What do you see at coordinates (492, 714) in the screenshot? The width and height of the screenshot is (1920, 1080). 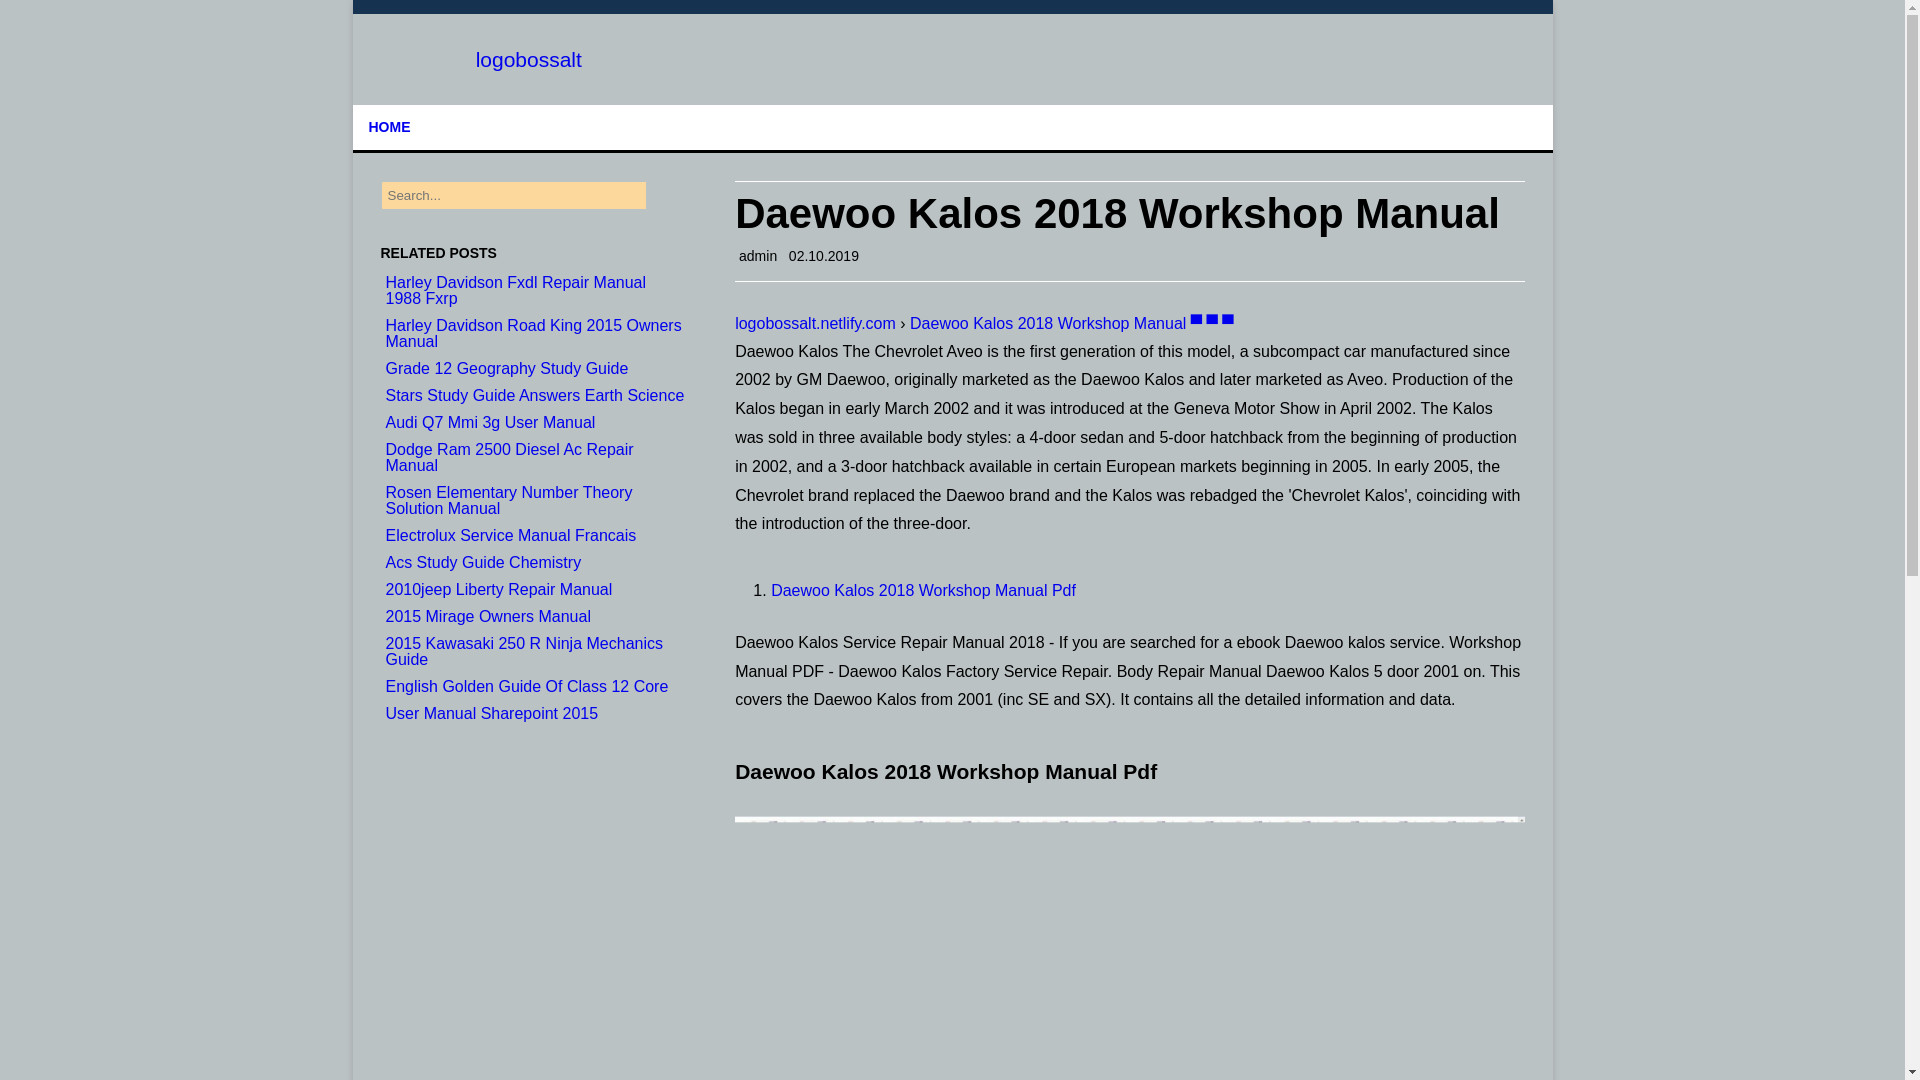 I see `User Manual Sharepoint 2015` at bounding box center [492, 714].